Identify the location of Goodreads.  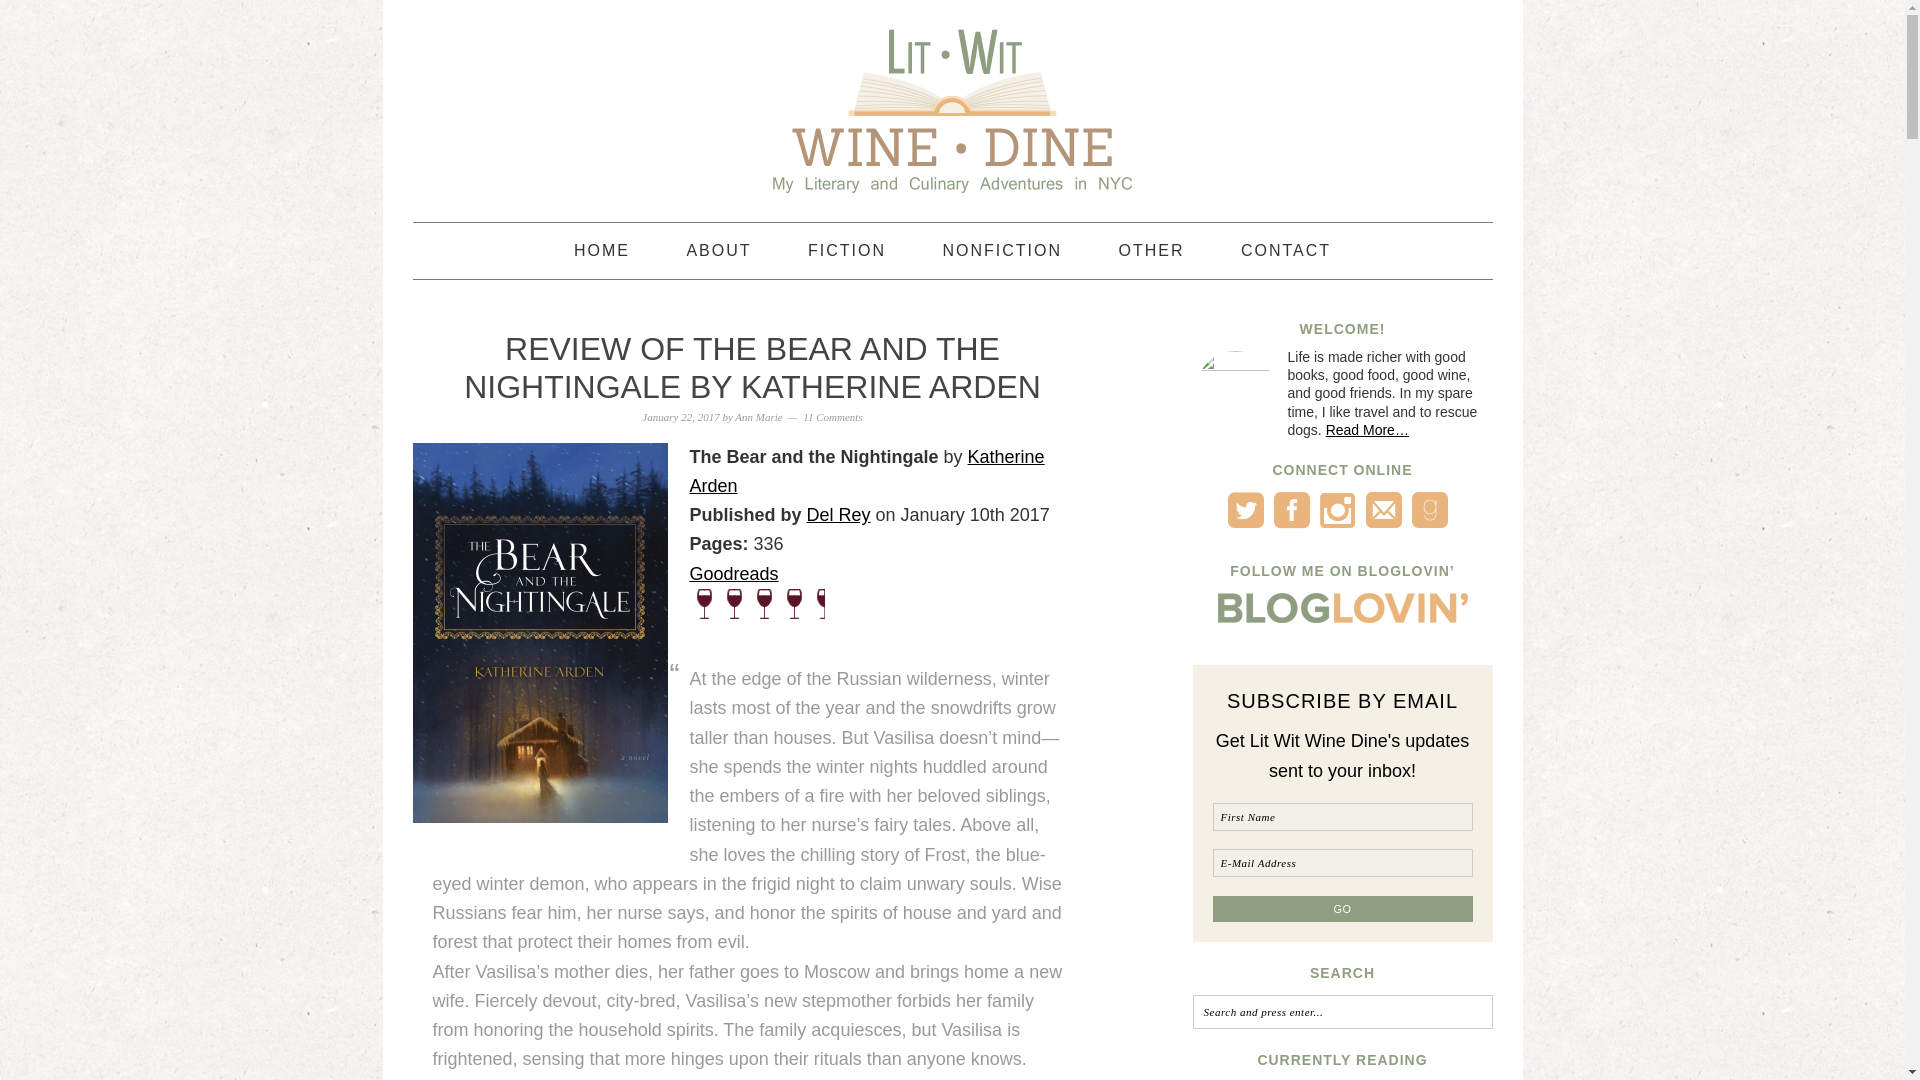
(734, 574).